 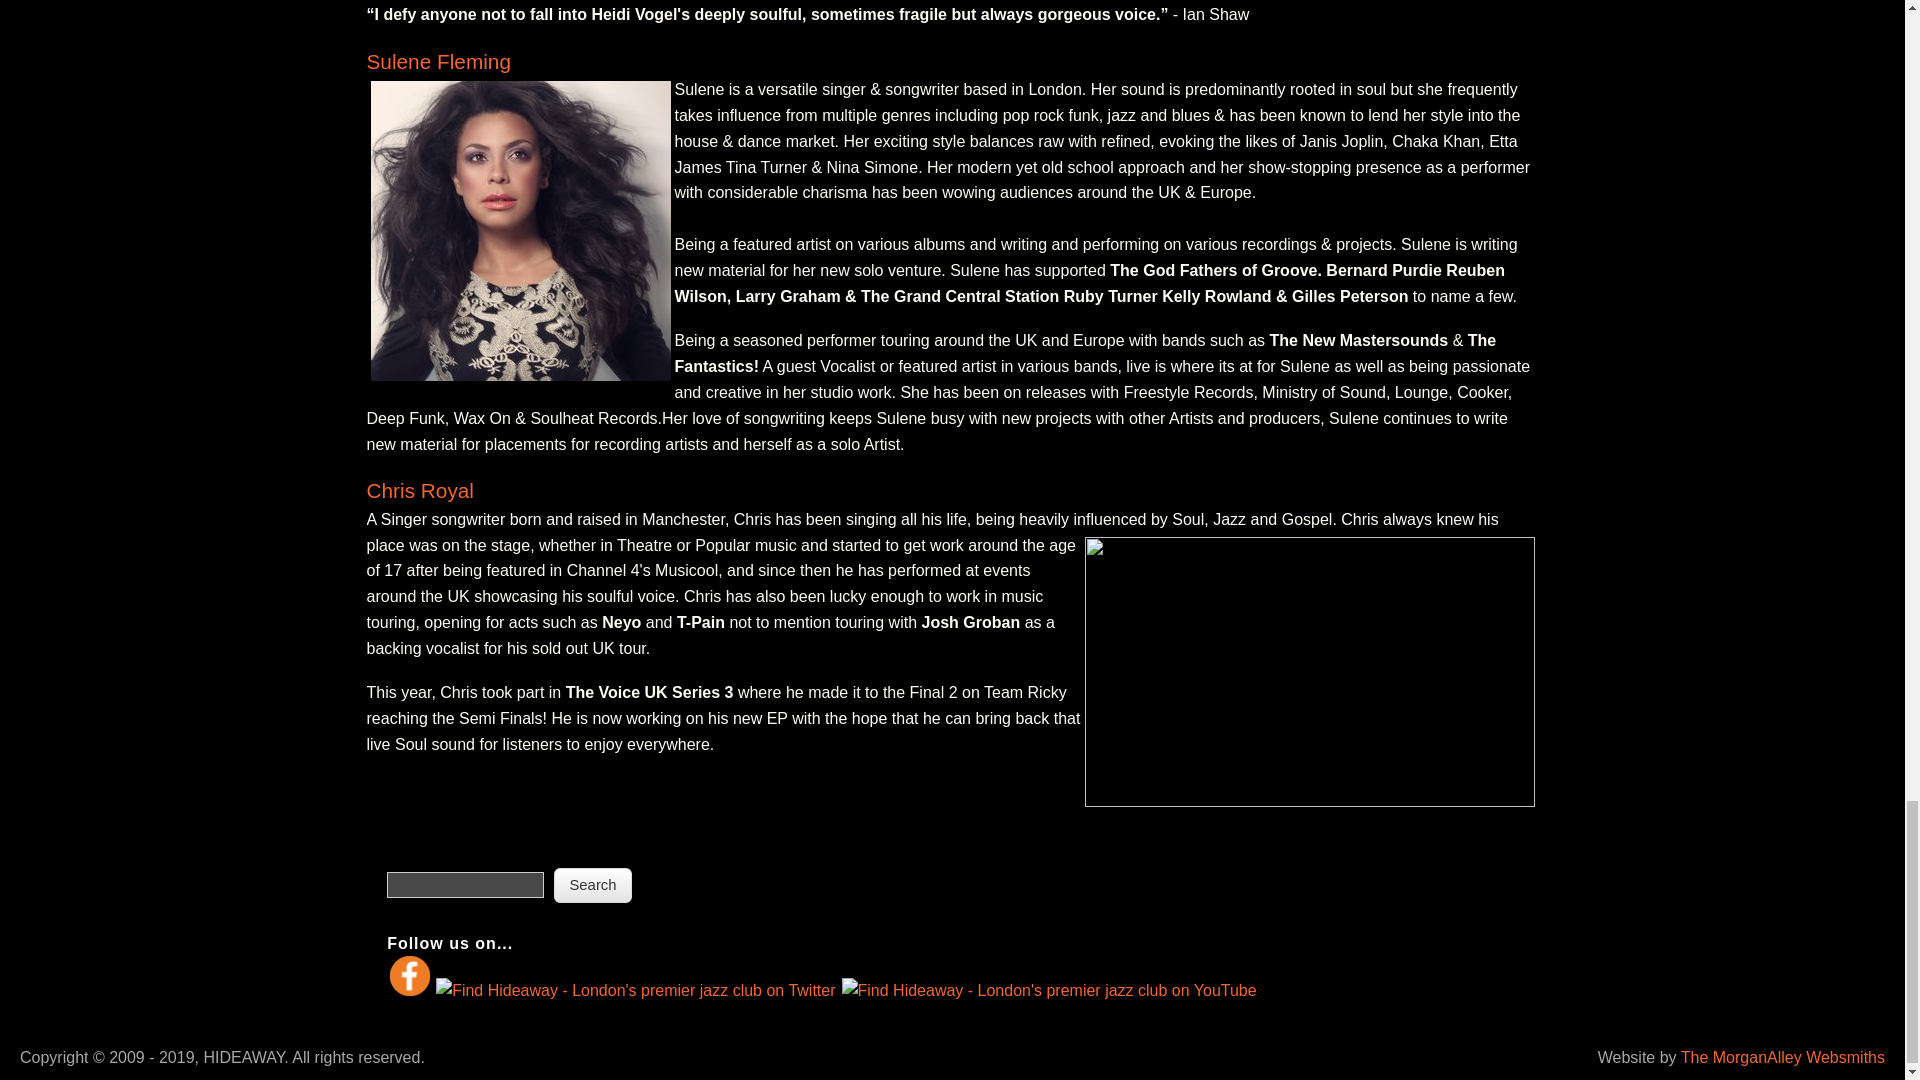 What do you see at coordinates (1049, 990) in the screenshot?
I see `Find Hideaway - London's premier jazz club on YouTube` at bounding box center [1049, 990].